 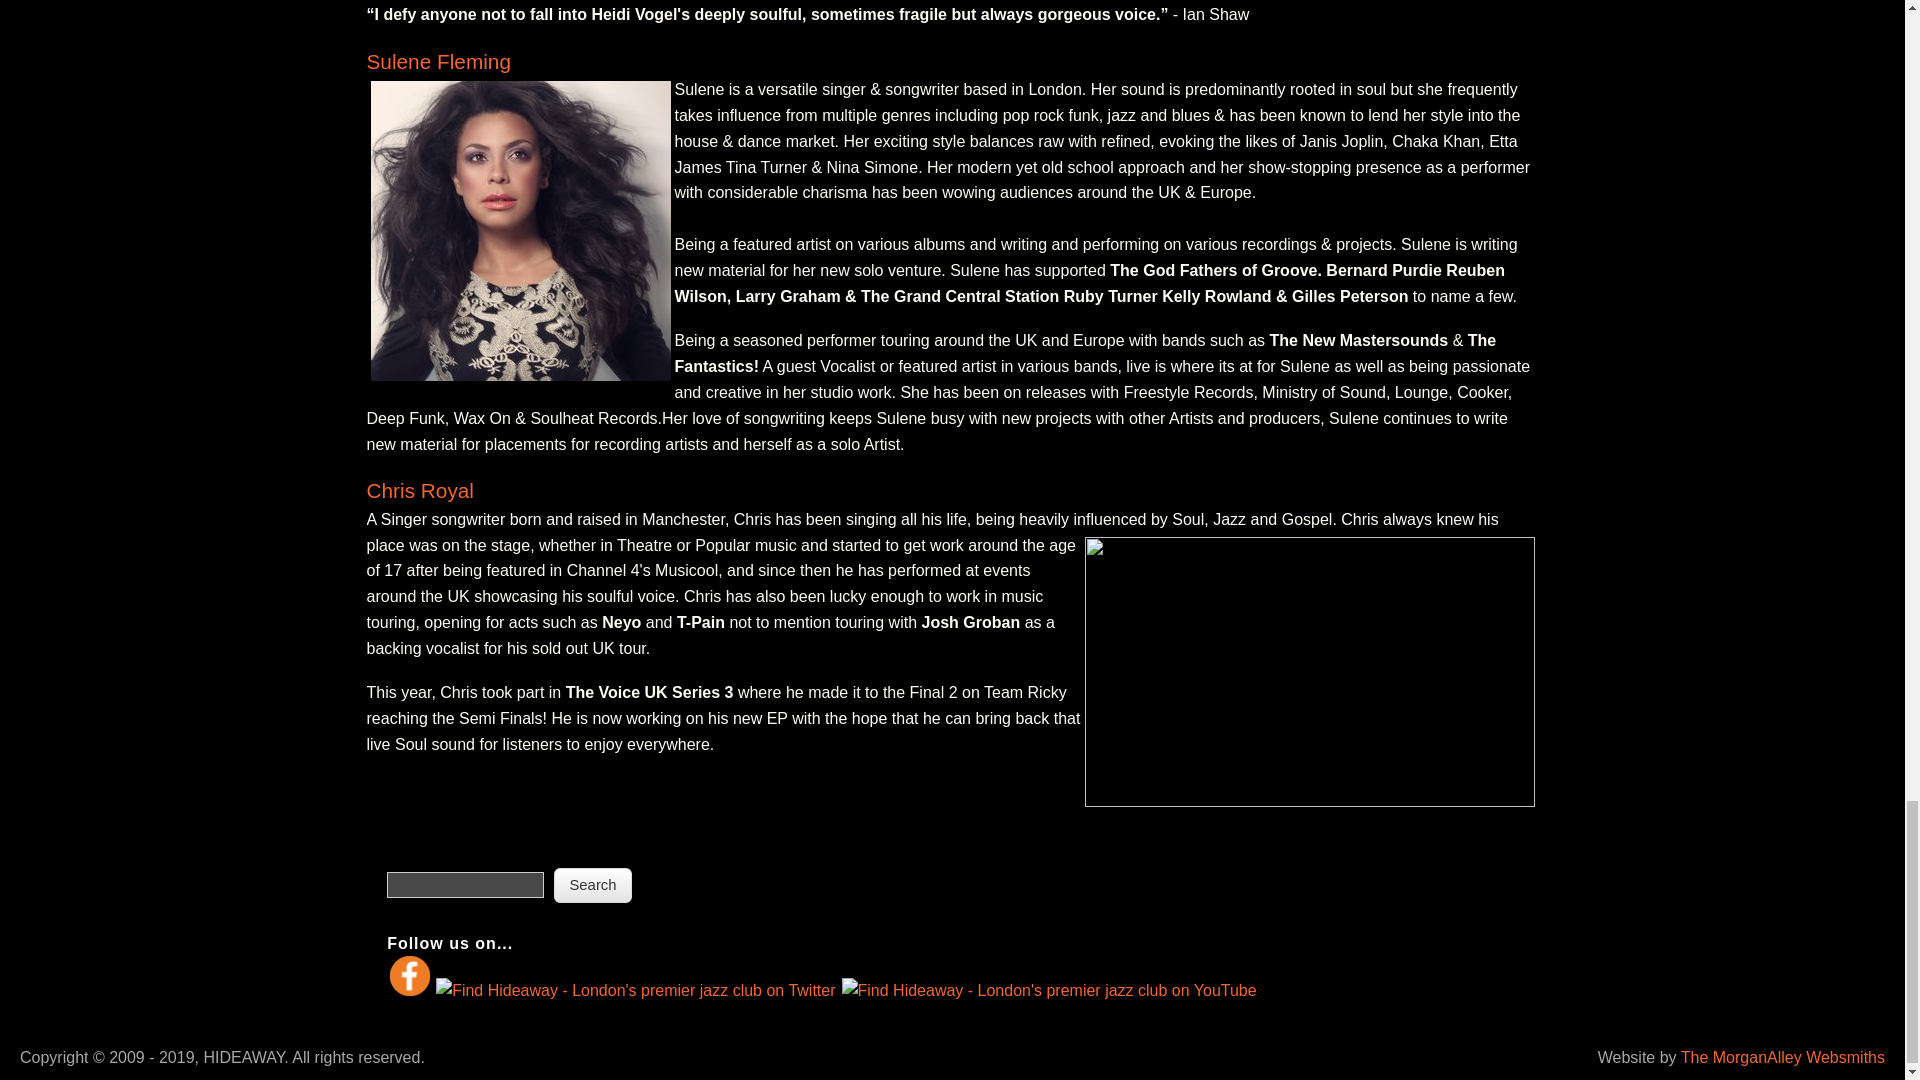 What do you see at coordinates (1049, 990) in the screenshot?
I see `Find Hideaway - London's premier jazz club on YouTube` at bounding box center [1049, 990].